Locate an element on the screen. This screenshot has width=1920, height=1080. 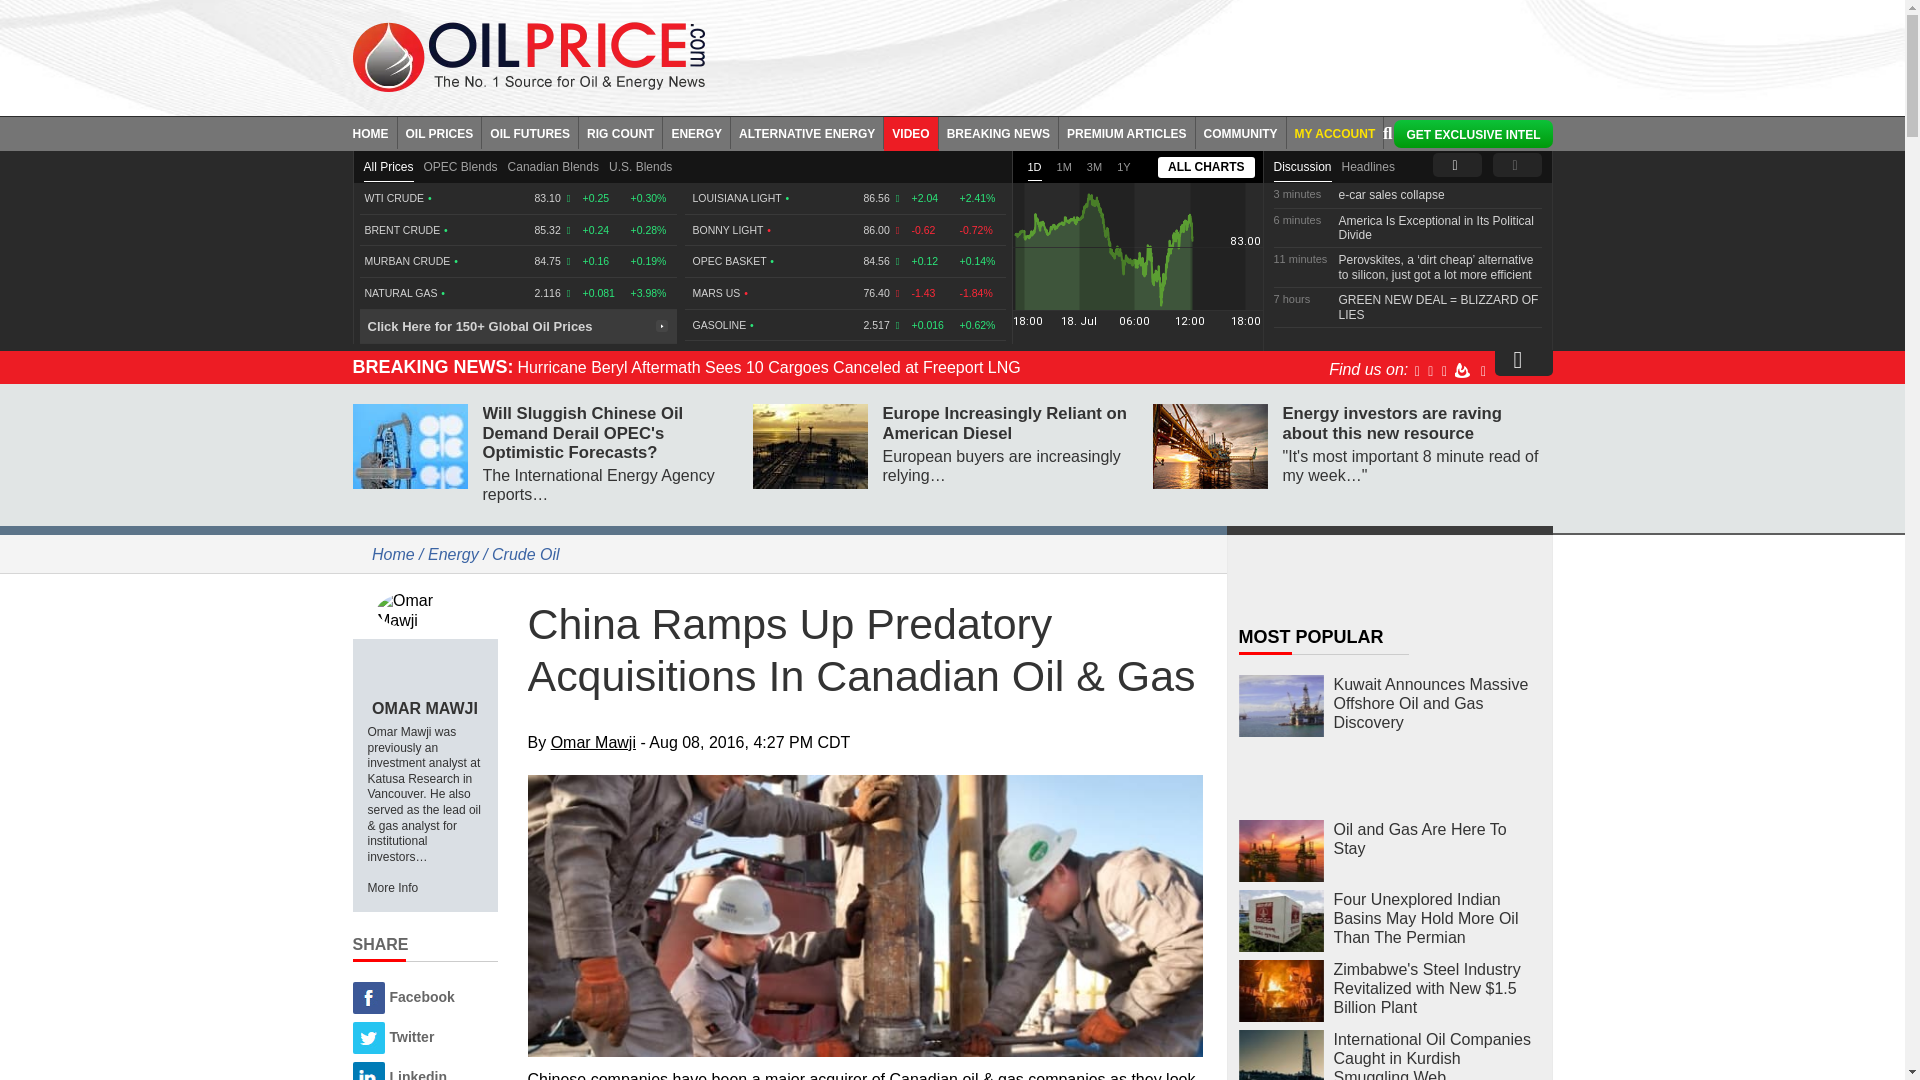
Oil workers is located at coordinates (866, 916).